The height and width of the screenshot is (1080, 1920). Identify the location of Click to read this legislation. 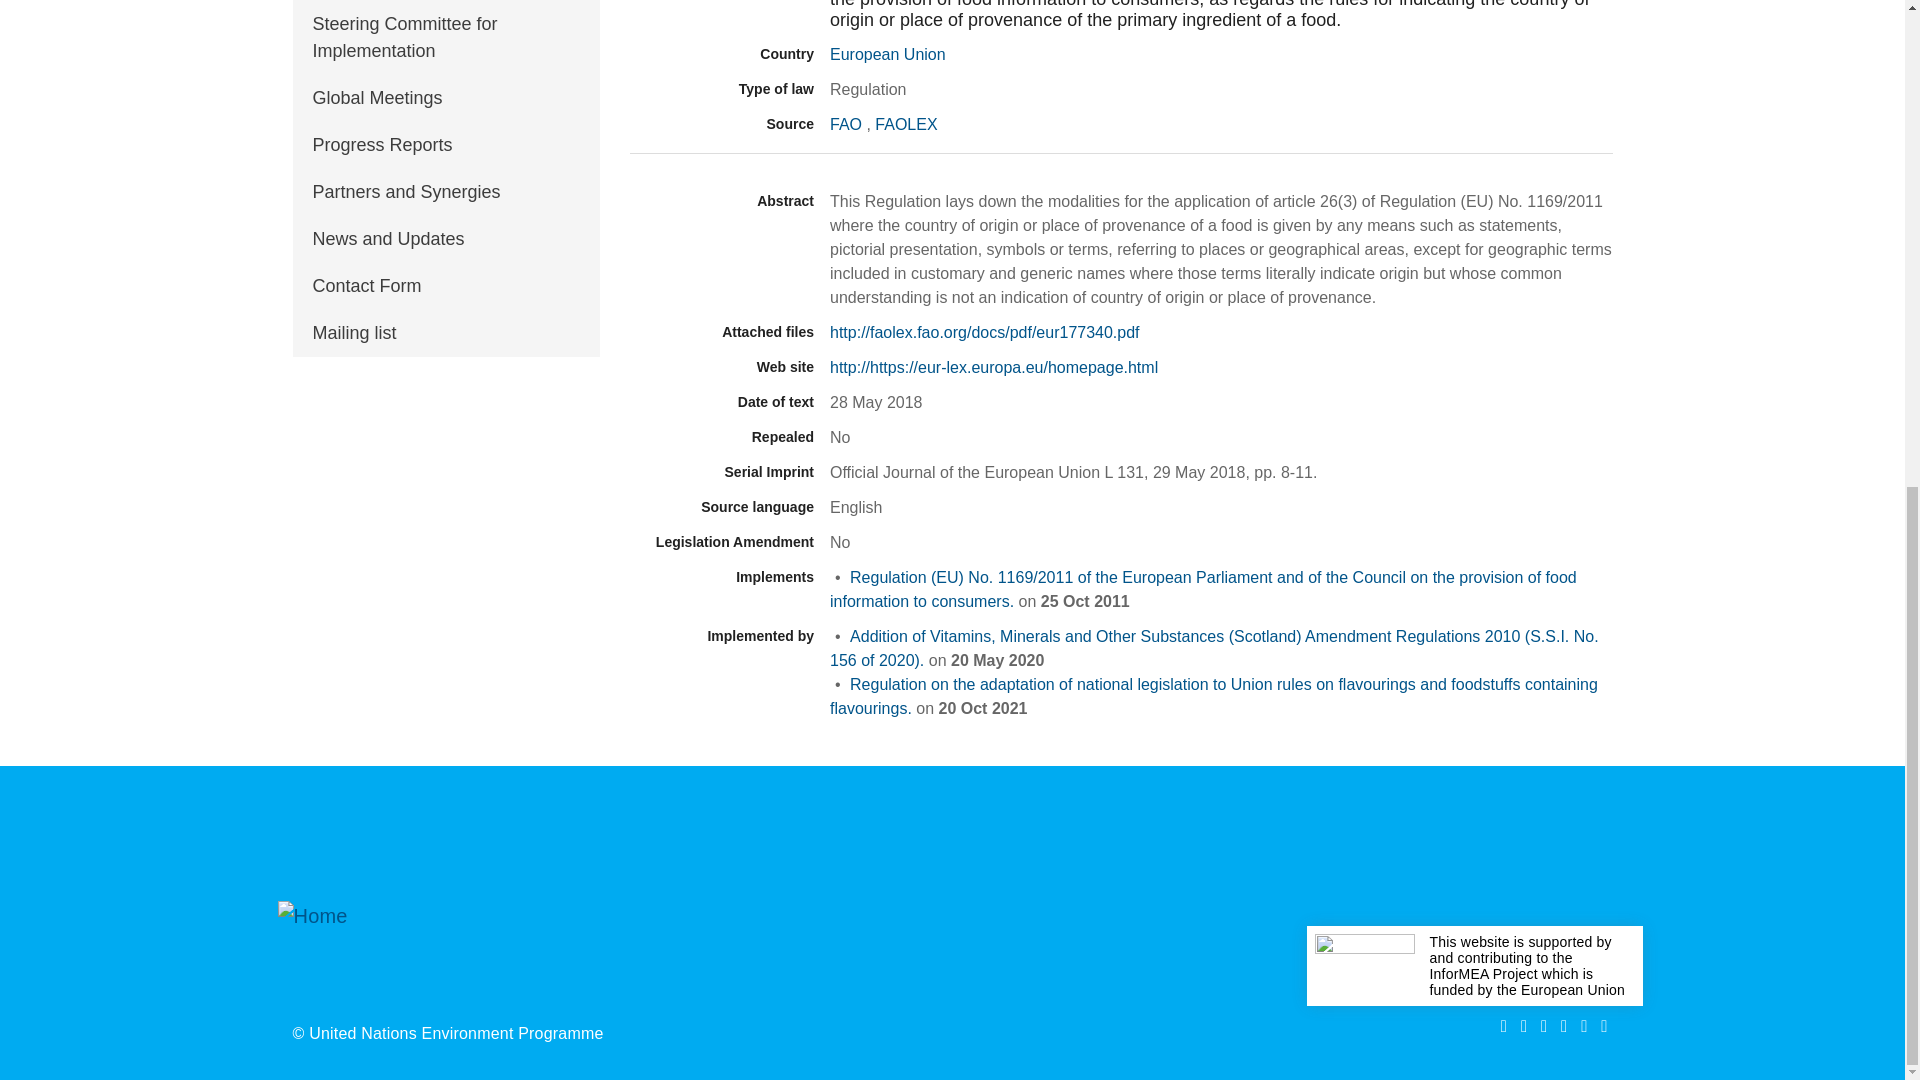
(1214, 648).